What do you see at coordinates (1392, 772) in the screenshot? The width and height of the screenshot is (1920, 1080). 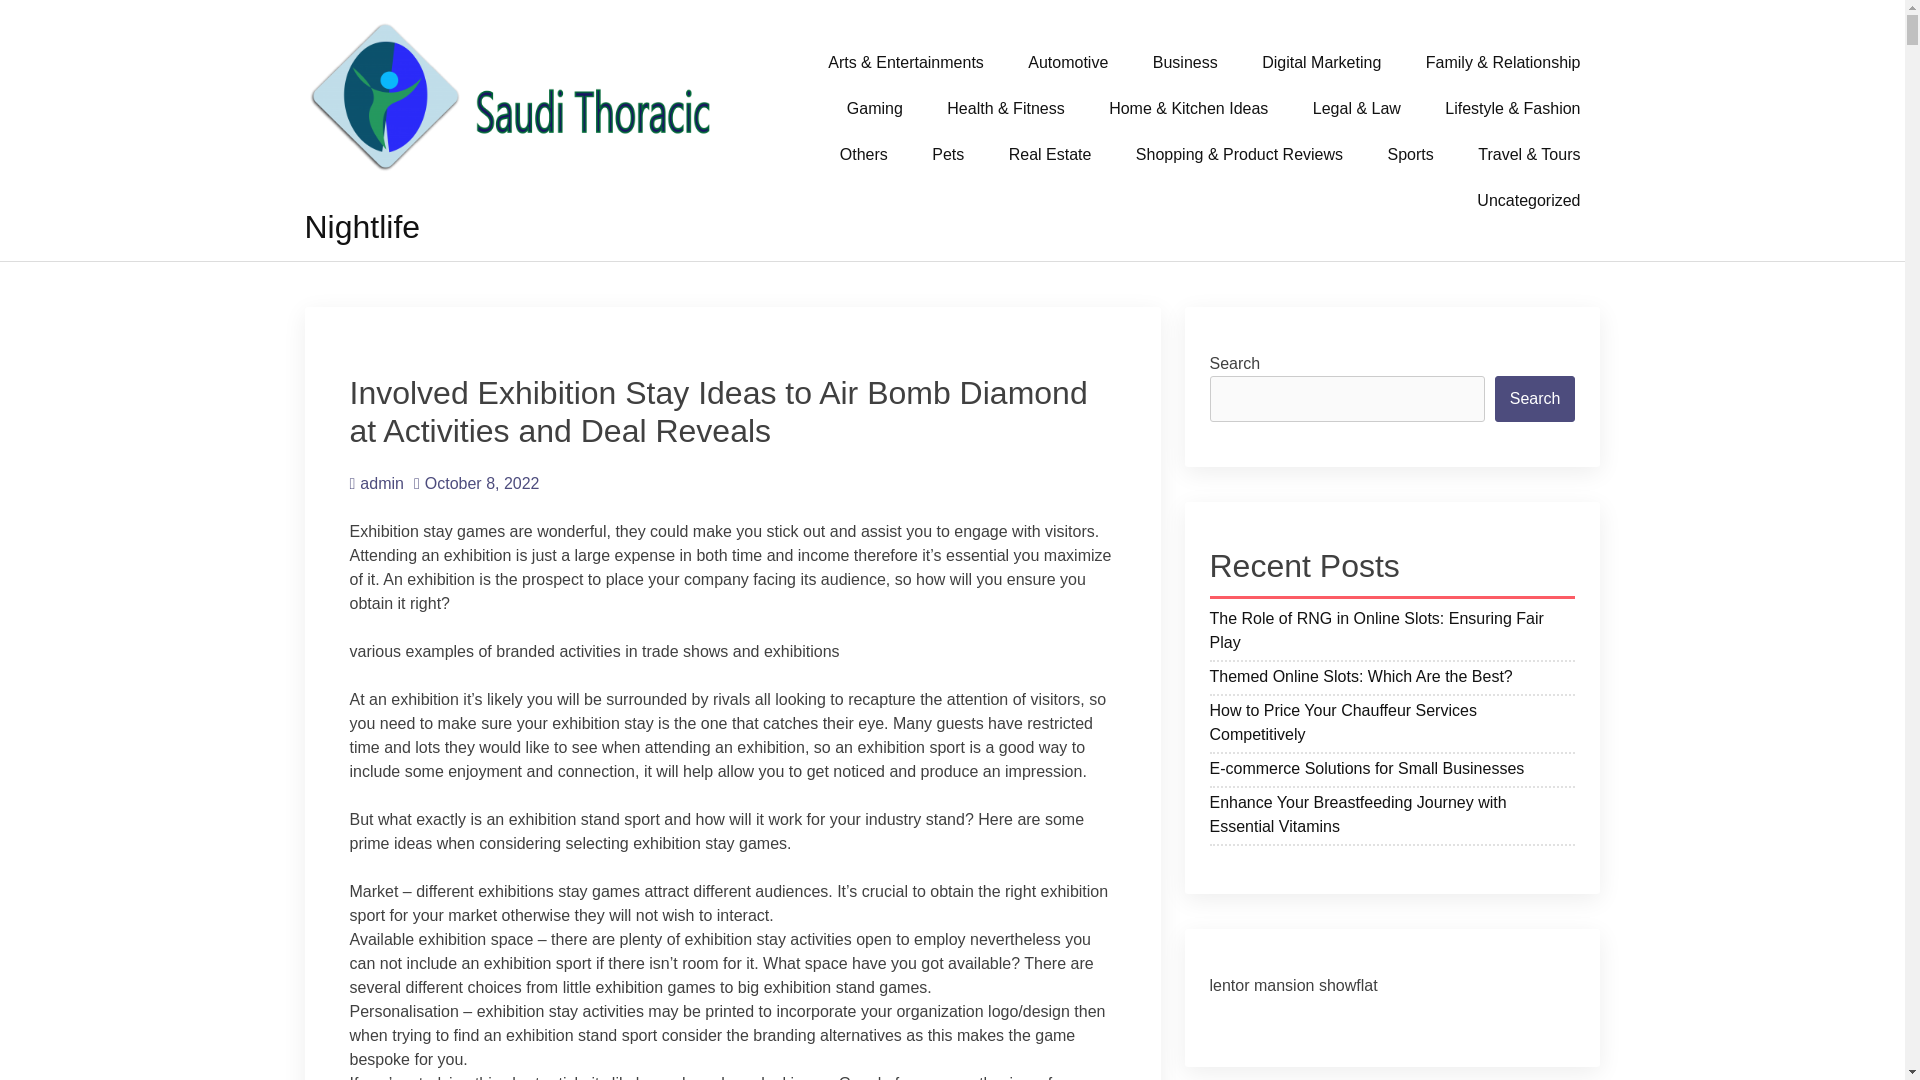 I see `E-commerce Solutions for Small Businesses` at bounding box center [1392, 772].